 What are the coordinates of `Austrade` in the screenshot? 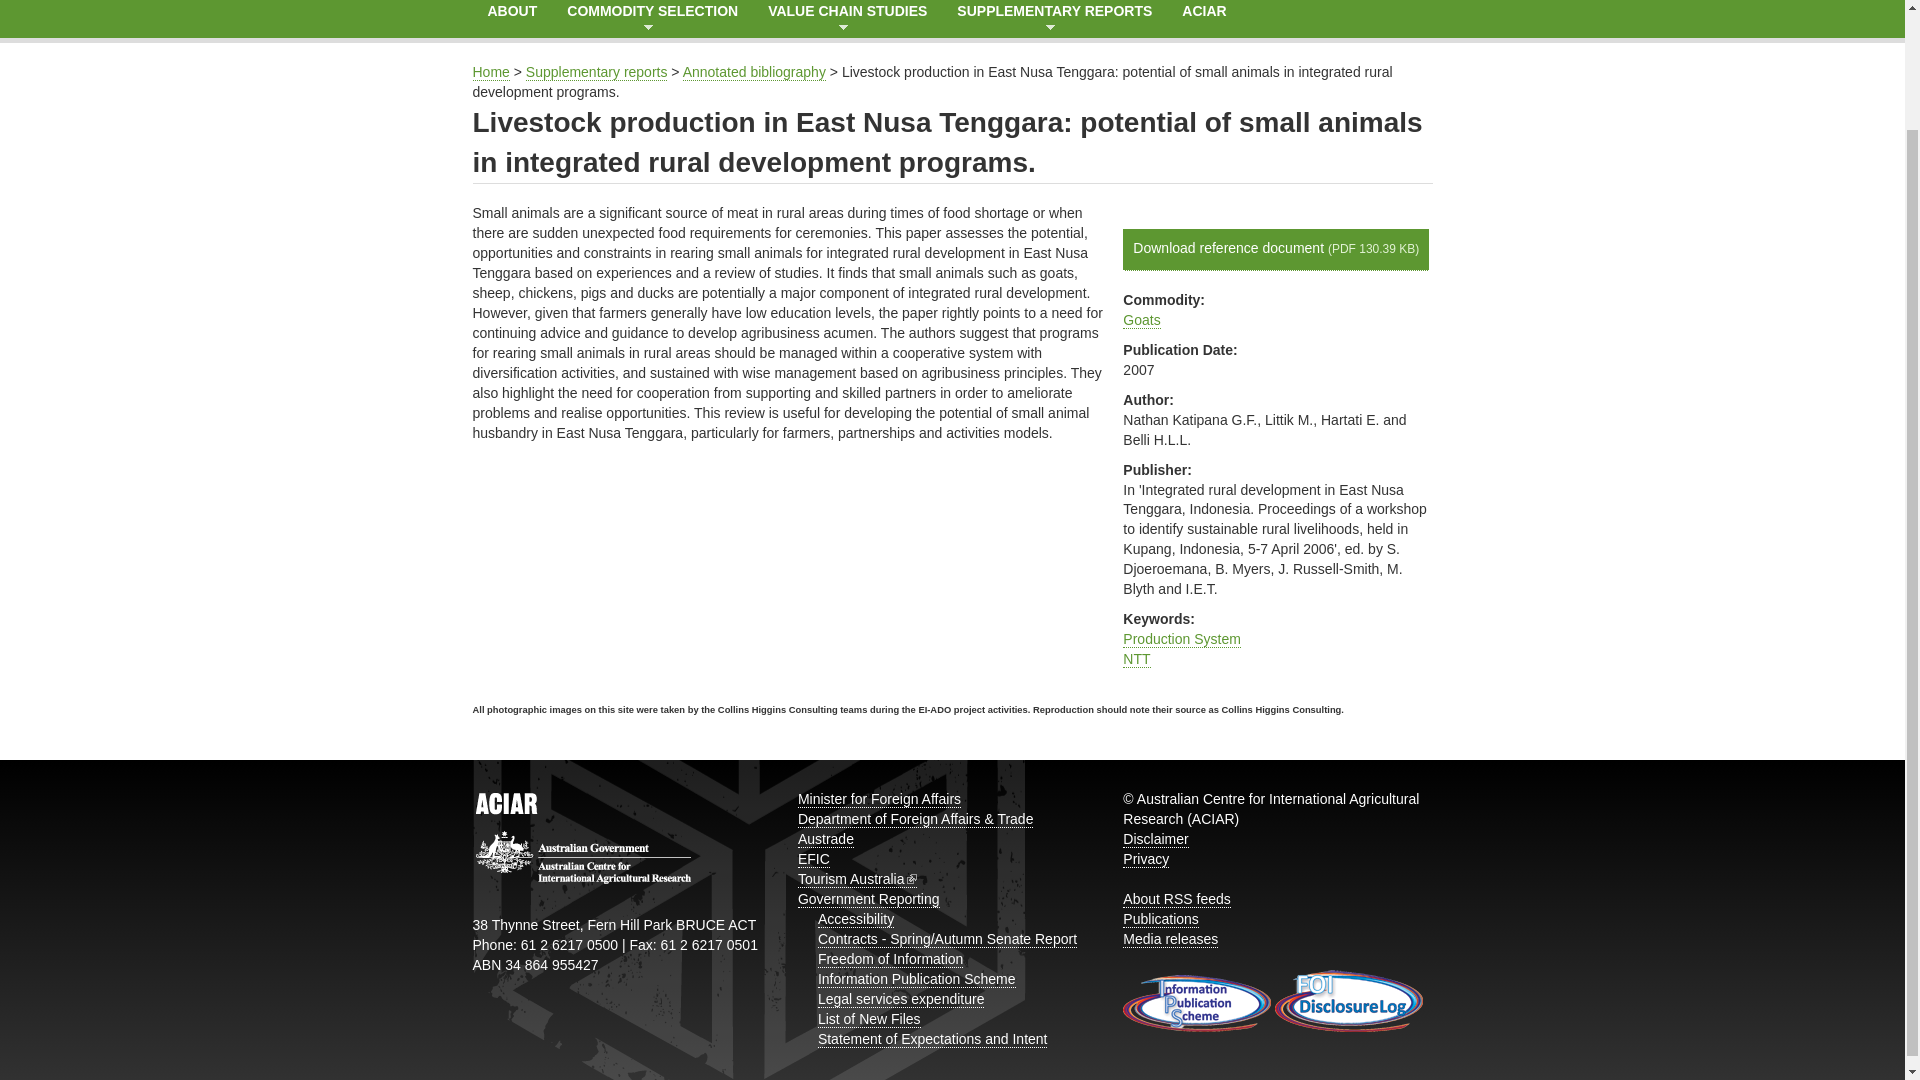 It's located at (826, 838).